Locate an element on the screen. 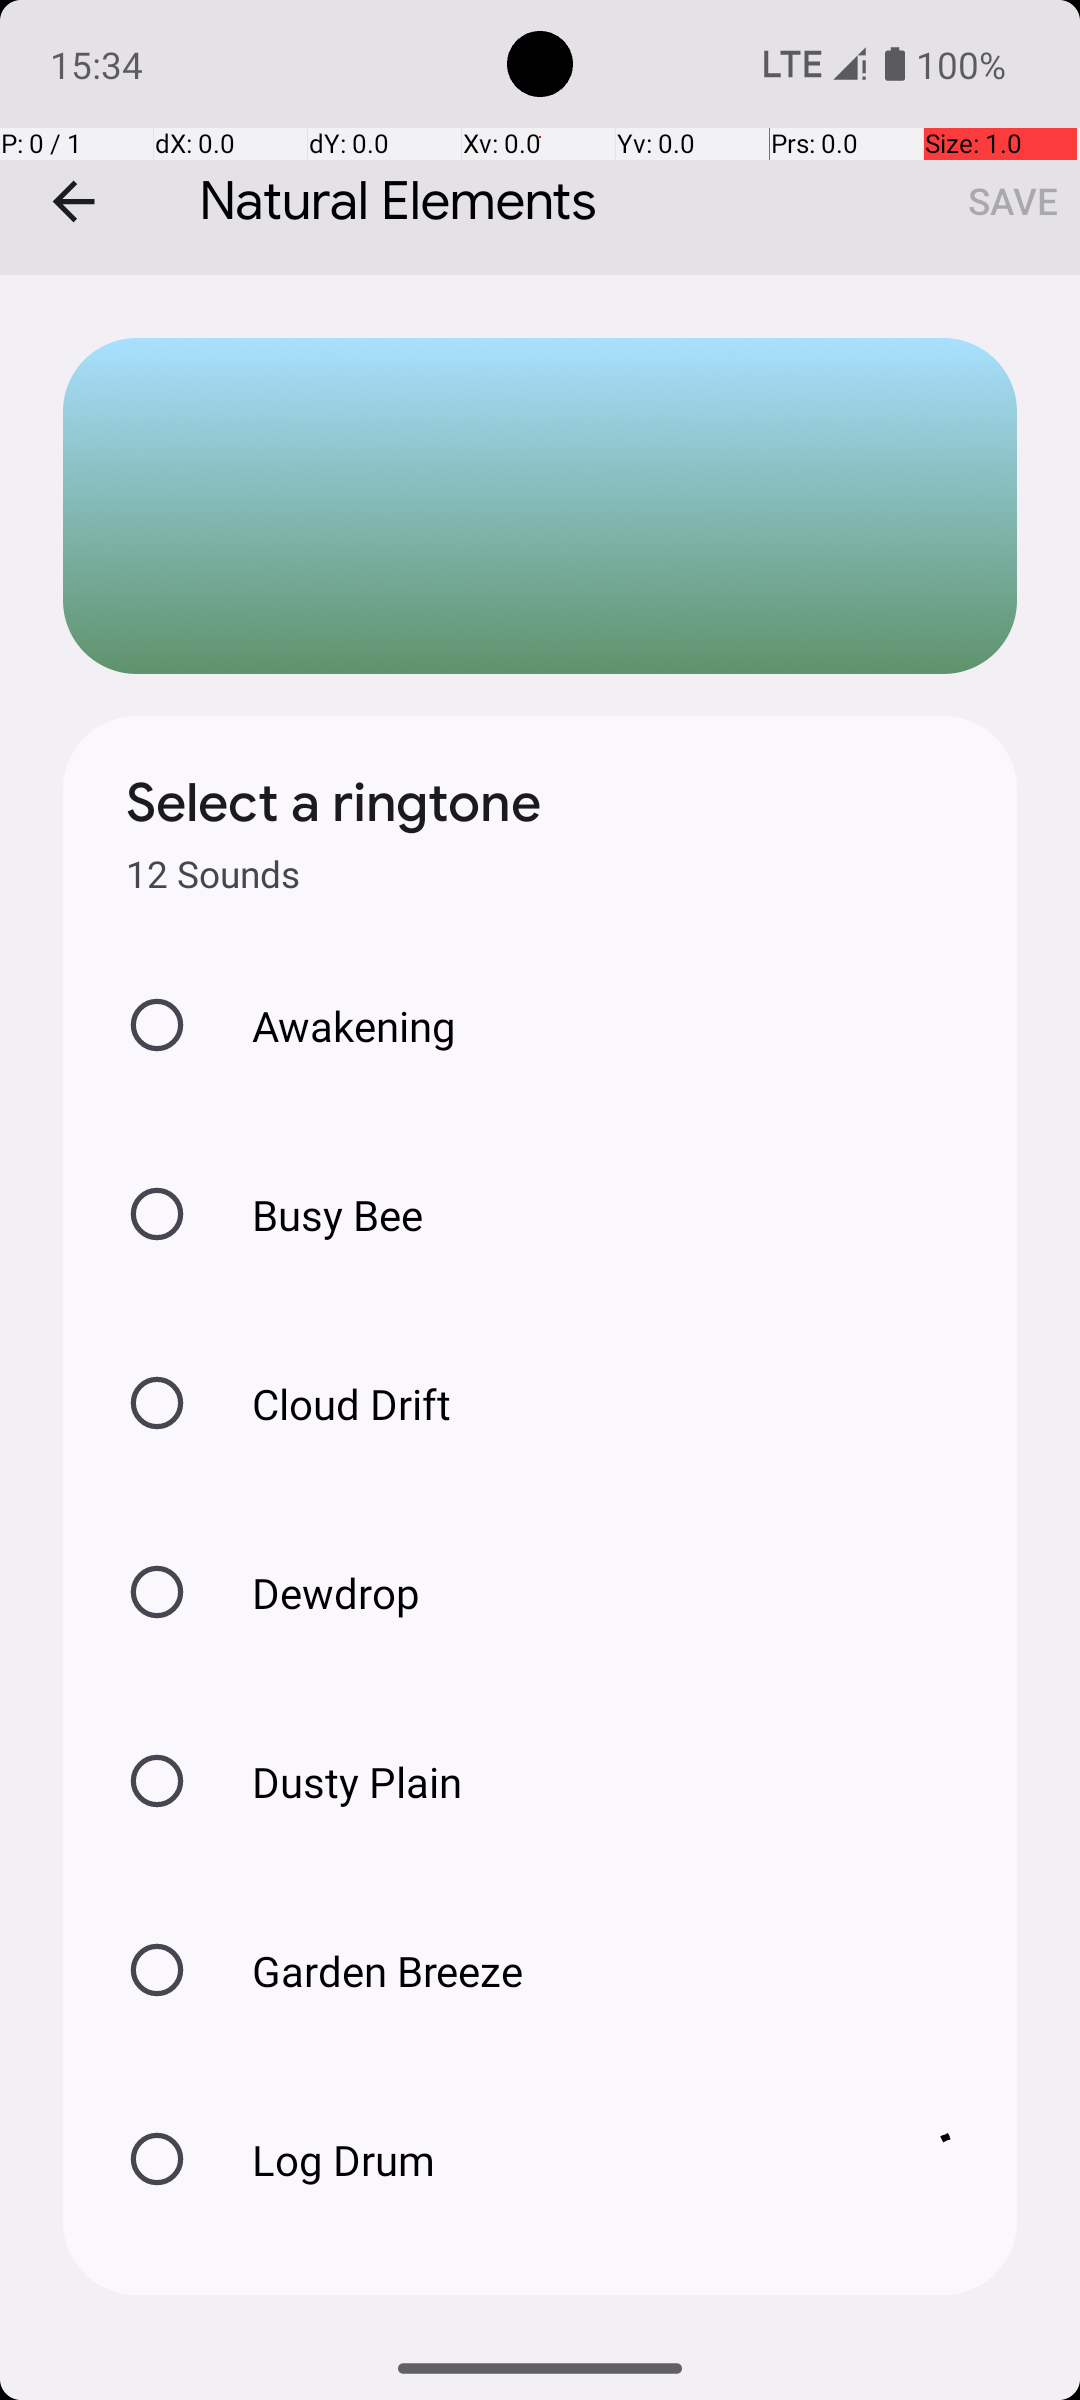 The height and width of the screenshot is (2400, 1080). Awakening is located at coordinates (333, 1026).